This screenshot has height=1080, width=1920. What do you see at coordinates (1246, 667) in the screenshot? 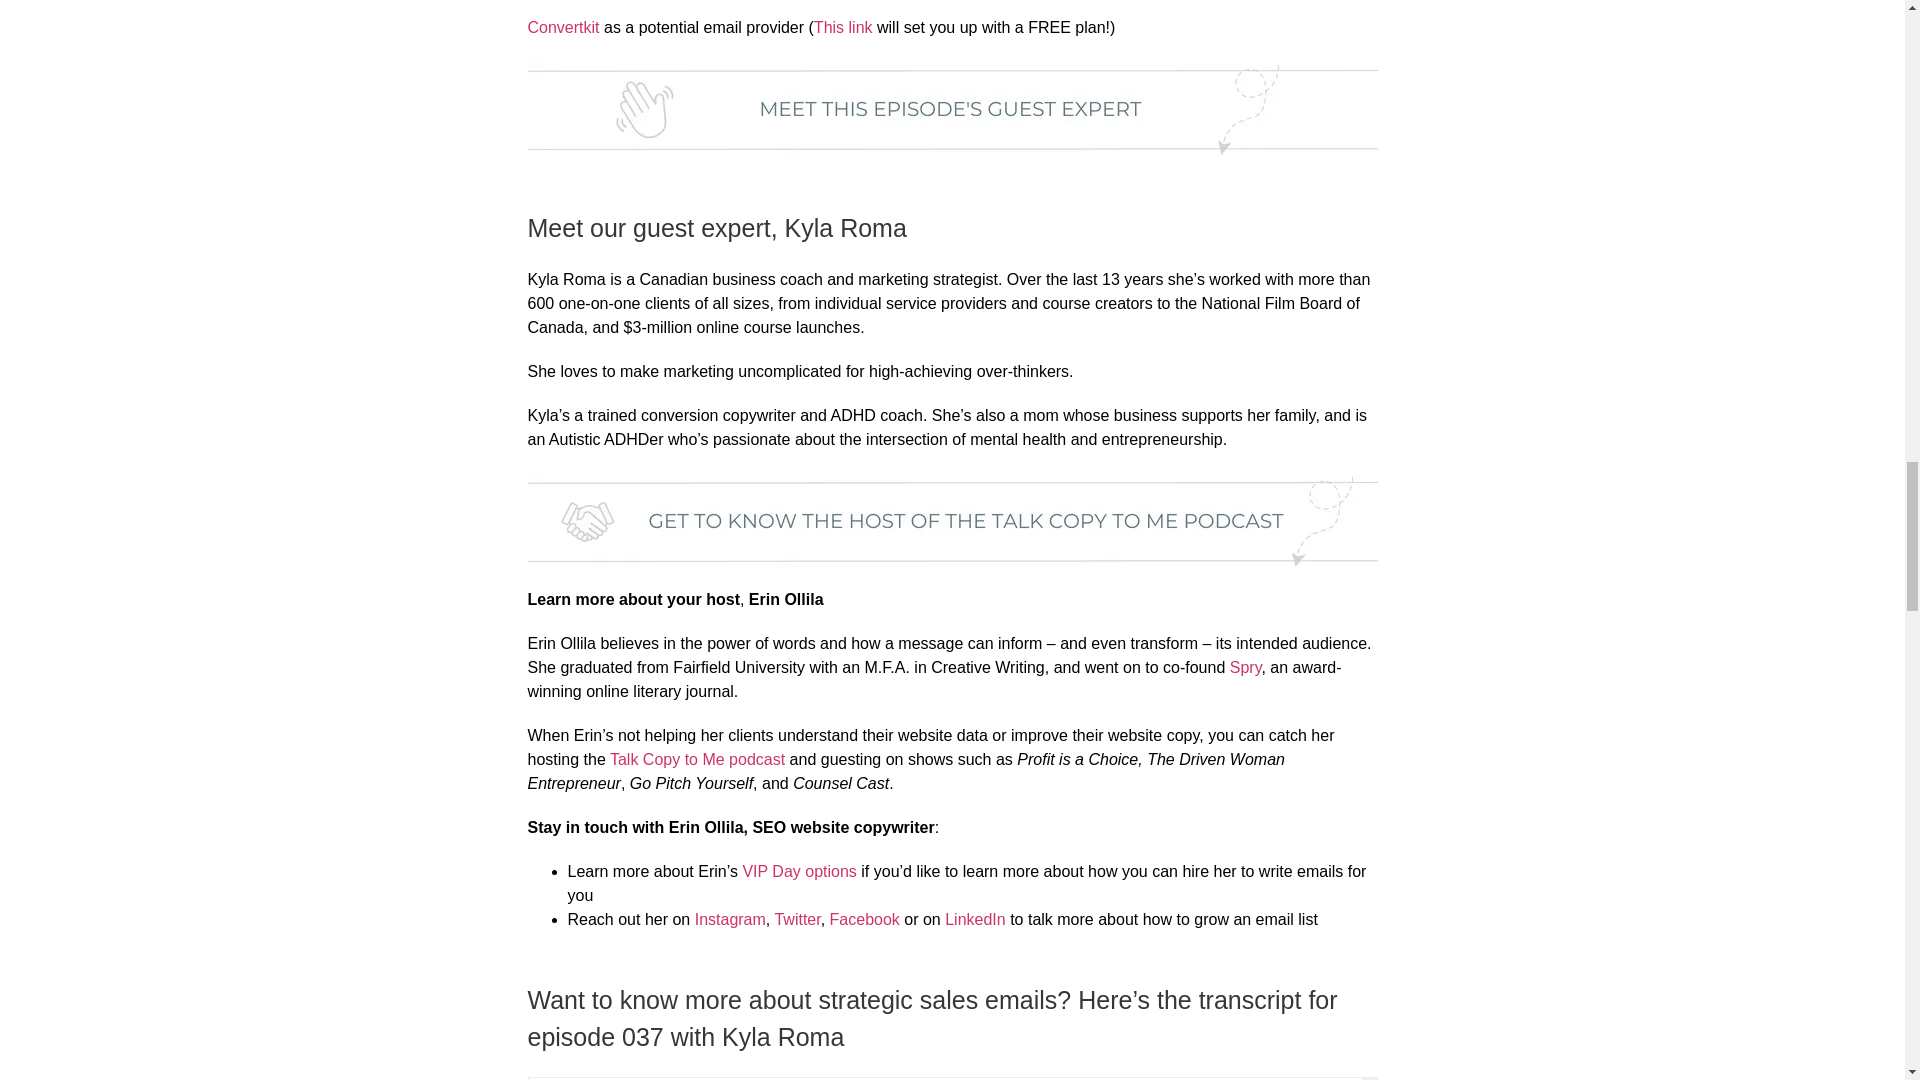
I see `Spry` at bounding box center [1246, 667].